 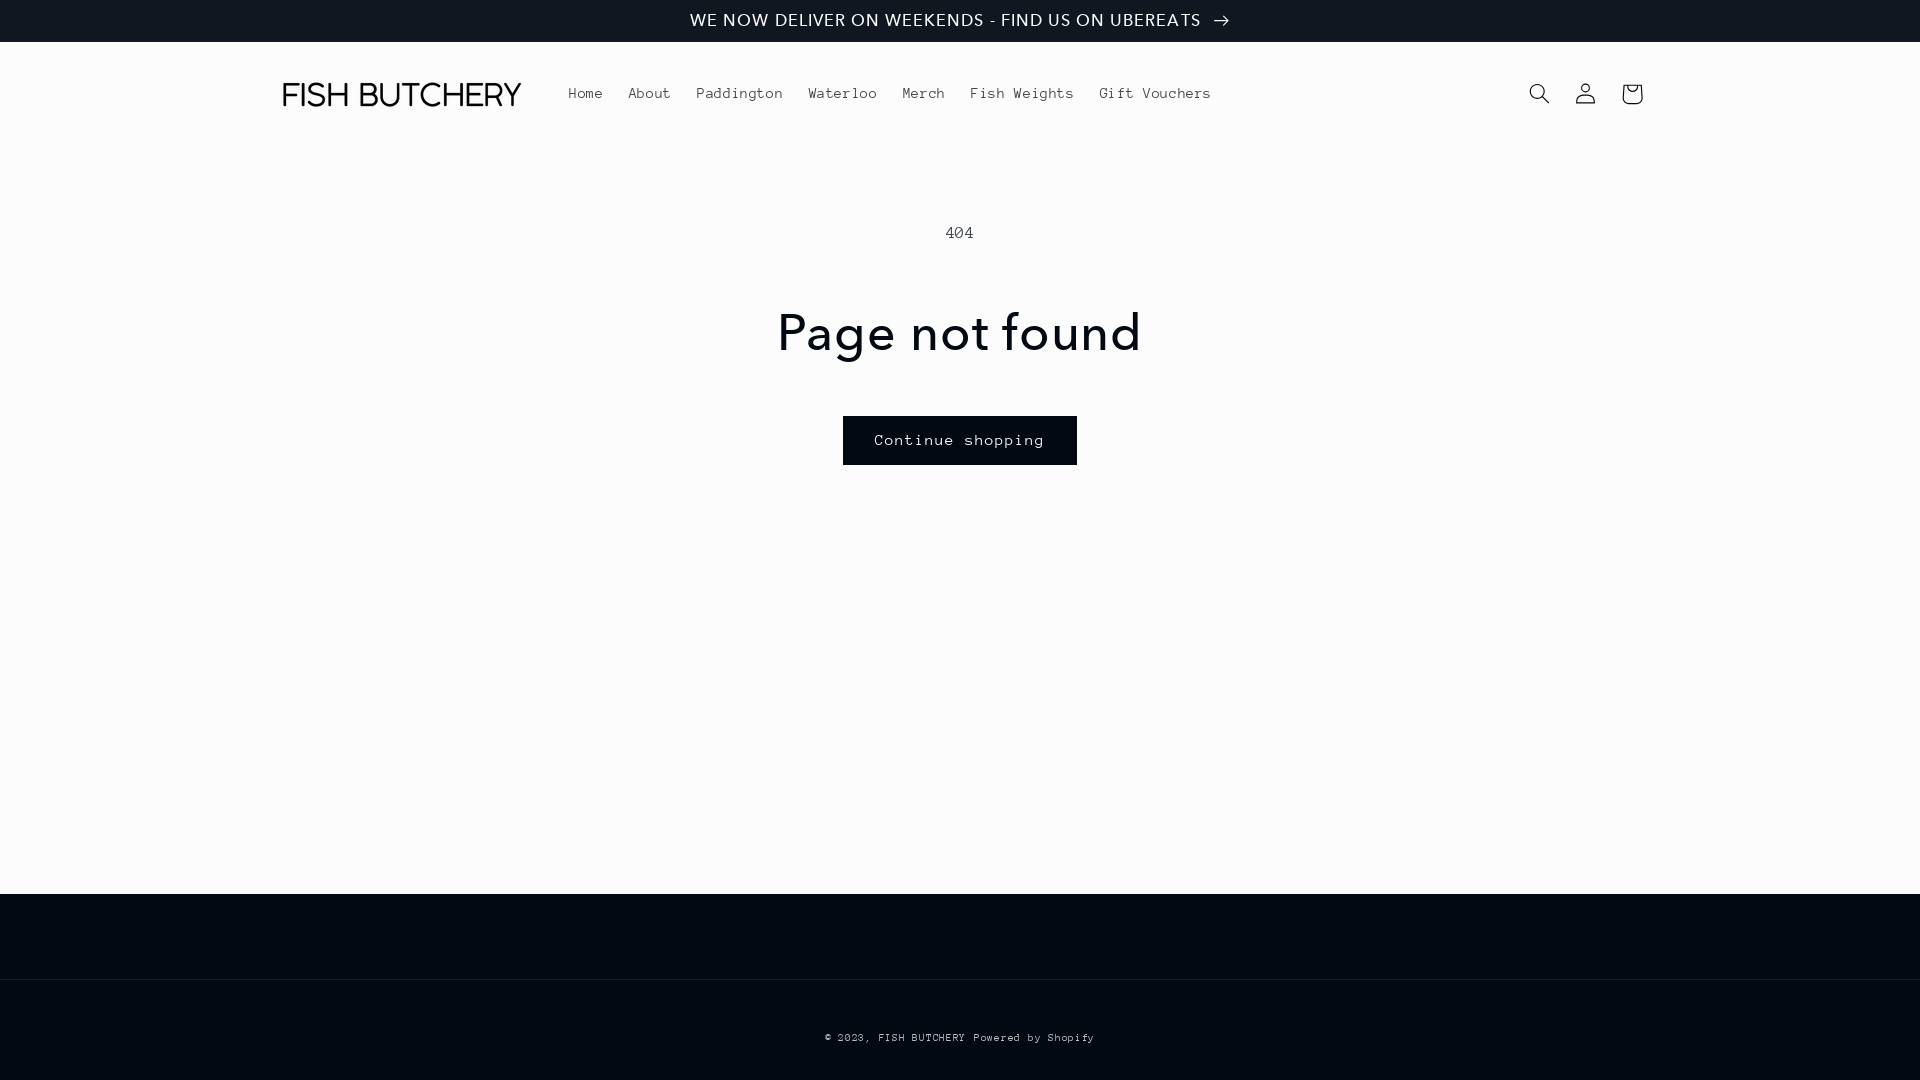 I want to click on Fish Weights, so click(x=1024, y=94).